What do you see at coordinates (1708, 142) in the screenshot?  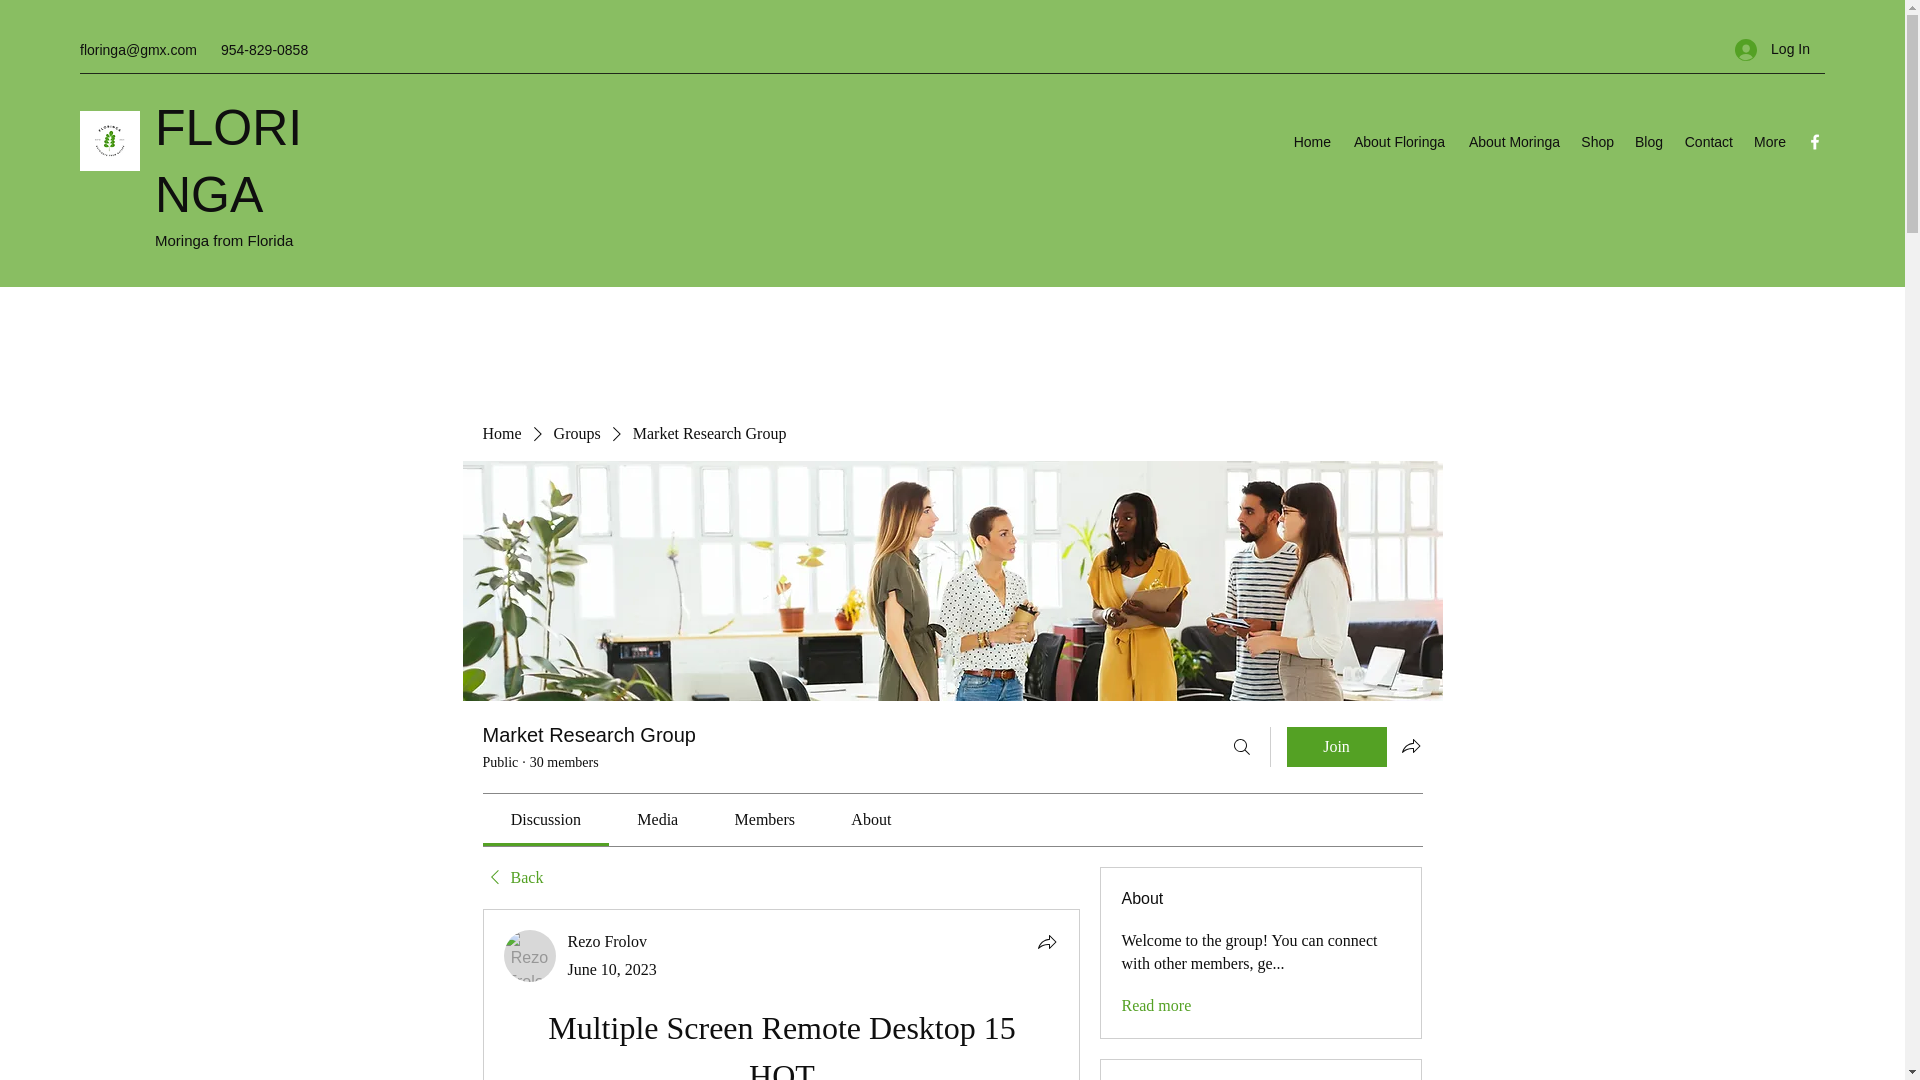 I see `Contact` at bounding box center [1708, 142].